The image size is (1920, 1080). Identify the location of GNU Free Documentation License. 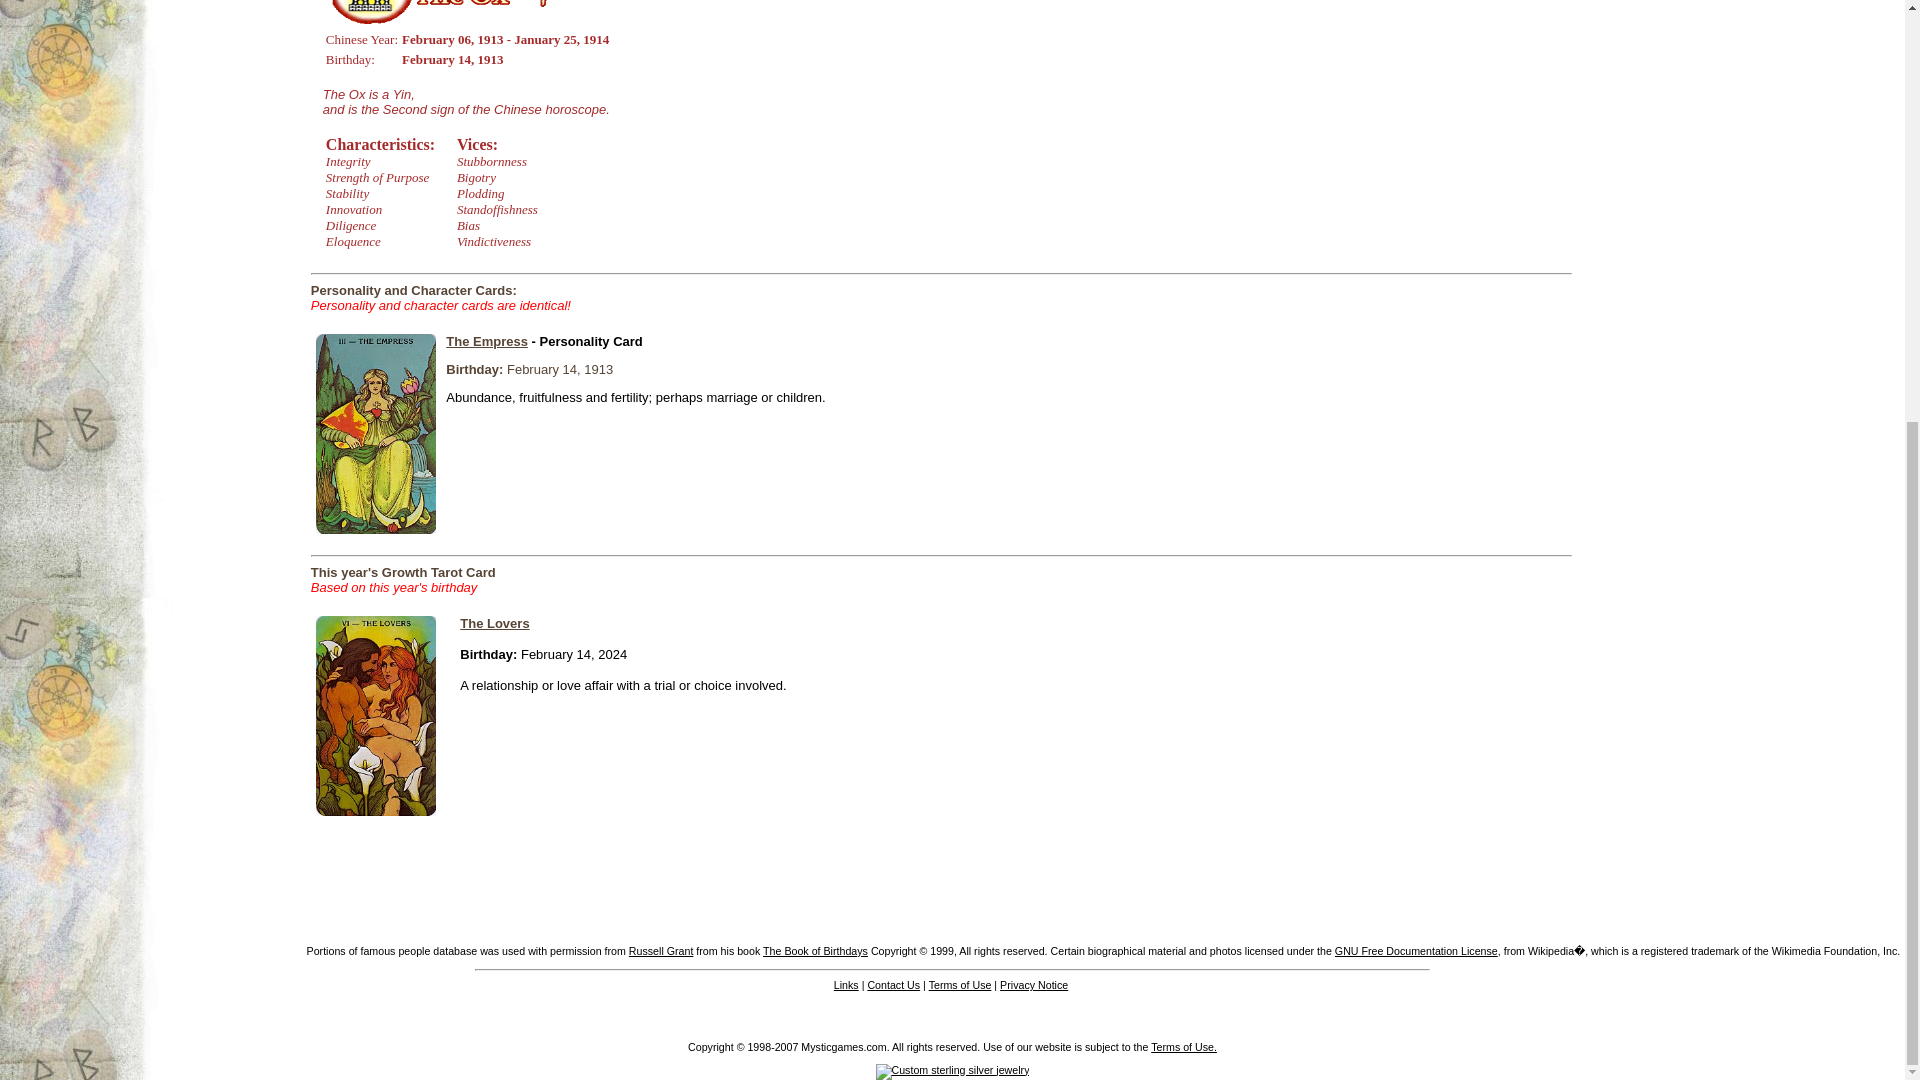
(1416, 950).